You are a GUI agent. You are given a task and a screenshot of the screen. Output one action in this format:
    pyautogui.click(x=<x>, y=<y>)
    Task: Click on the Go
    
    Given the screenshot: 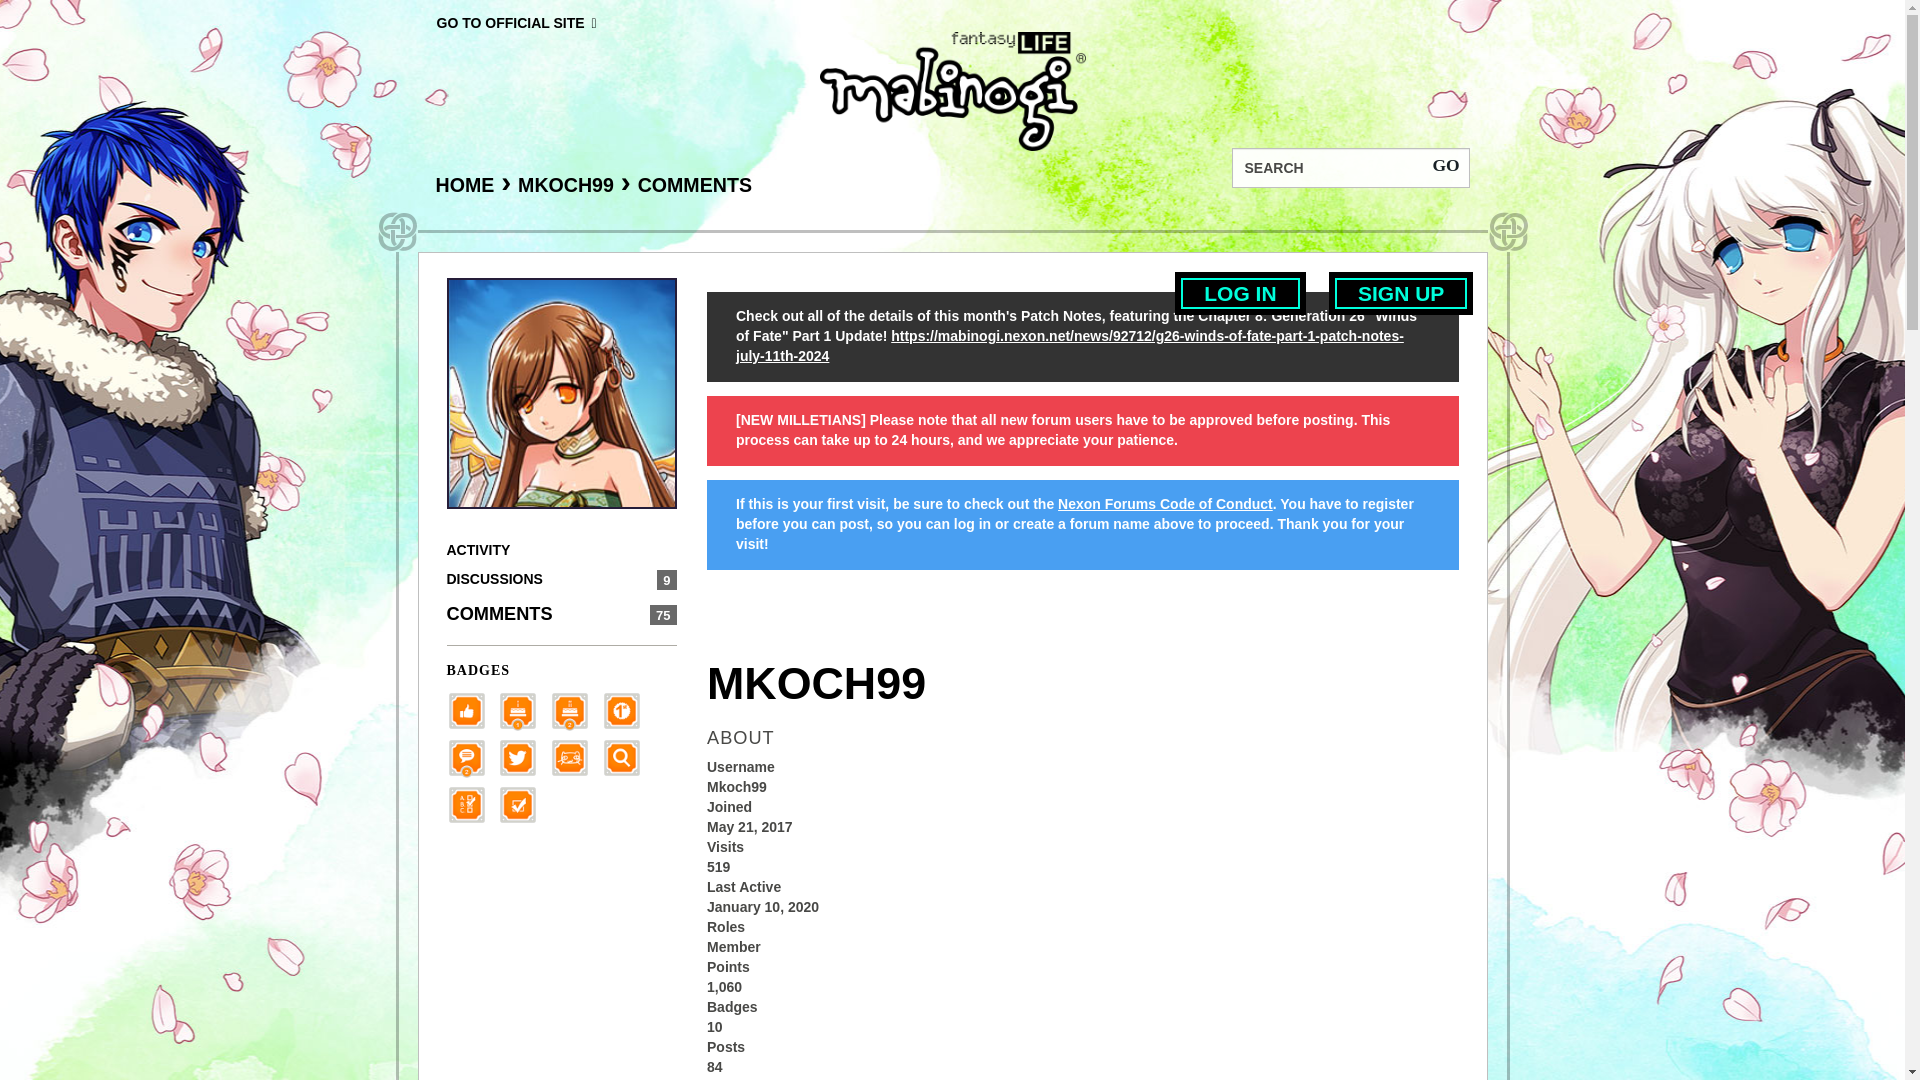 What is the action you would take?
    pyautogui.click(x=1445, y=164)
    